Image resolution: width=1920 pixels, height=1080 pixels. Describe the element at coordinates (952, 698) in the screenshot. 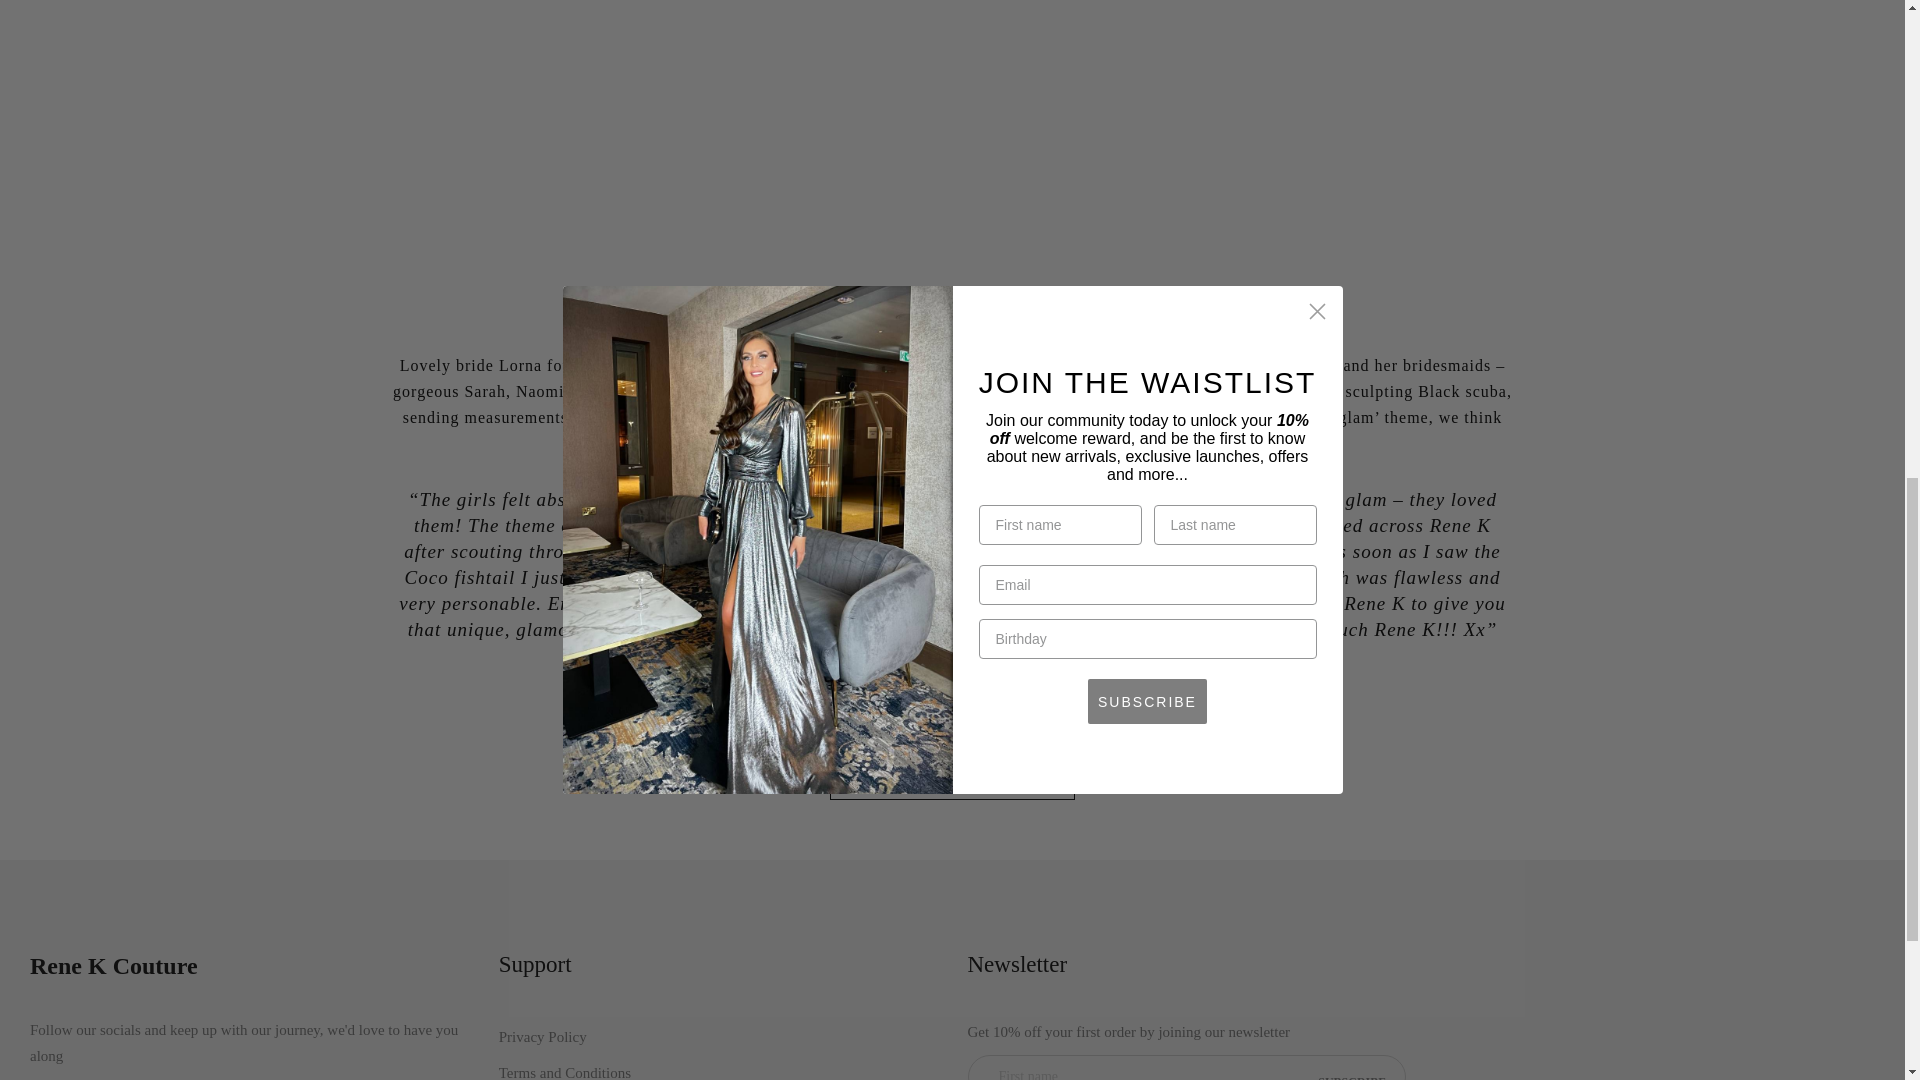

I see `GET IN TOUCH` at that location.